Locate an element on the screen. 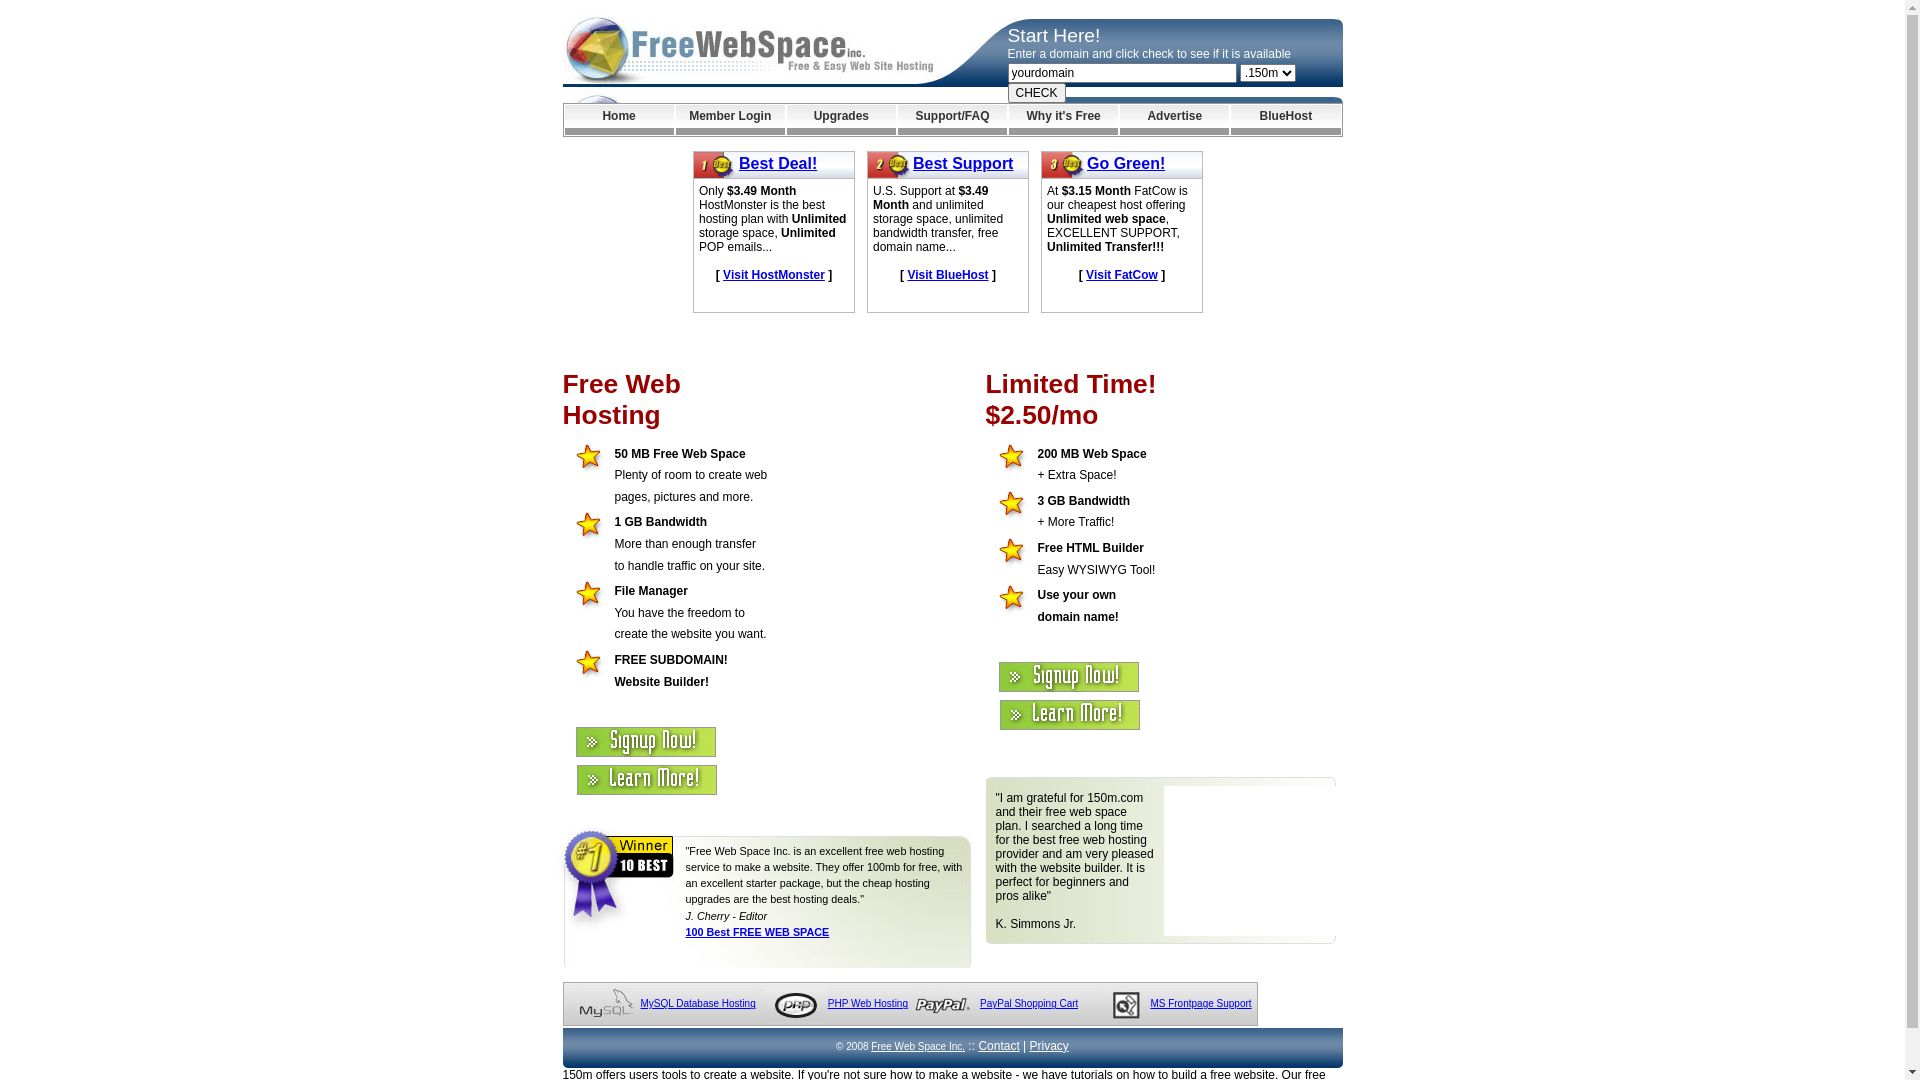 The height and width of the screenshot is (1080, 1920). Member Login is located at coordinates (730, 120).